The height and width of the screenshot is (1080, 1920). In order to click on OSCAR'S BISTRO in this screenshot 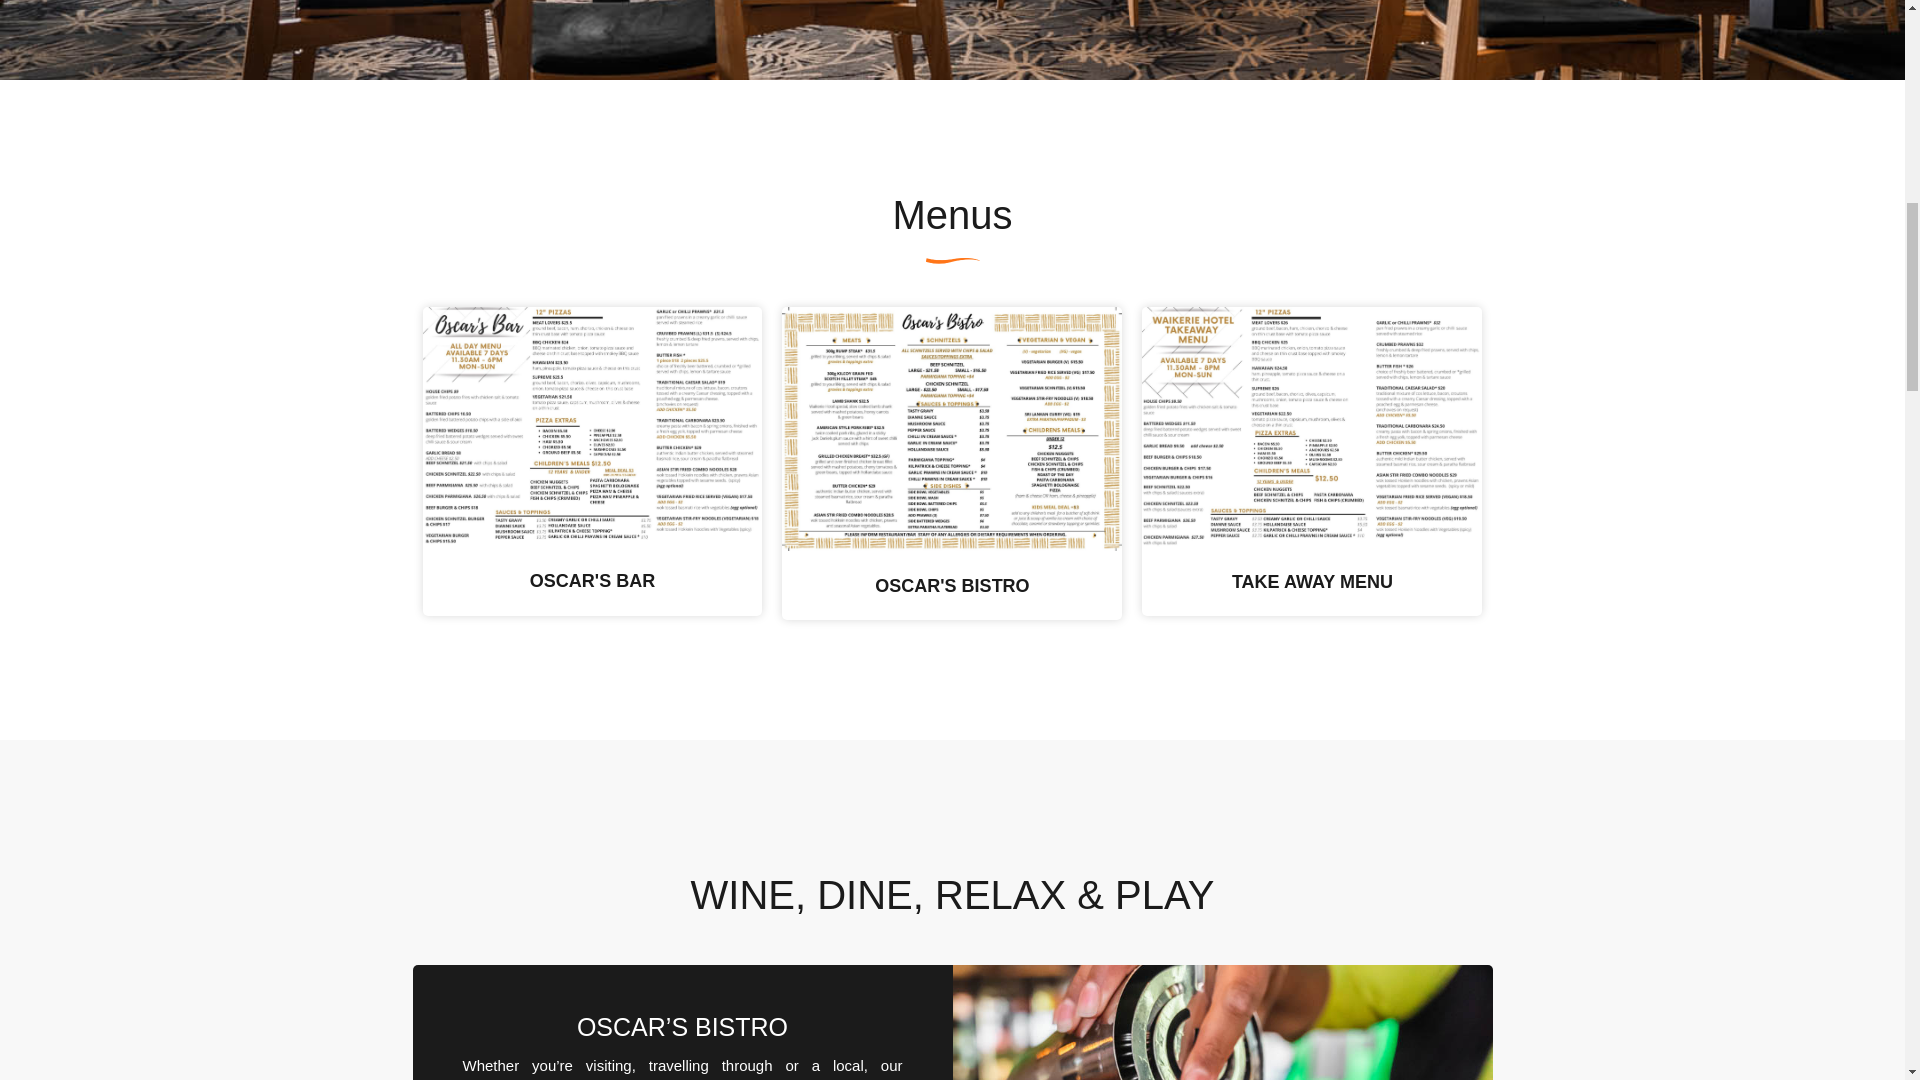, I will do `click(952, 586)`.